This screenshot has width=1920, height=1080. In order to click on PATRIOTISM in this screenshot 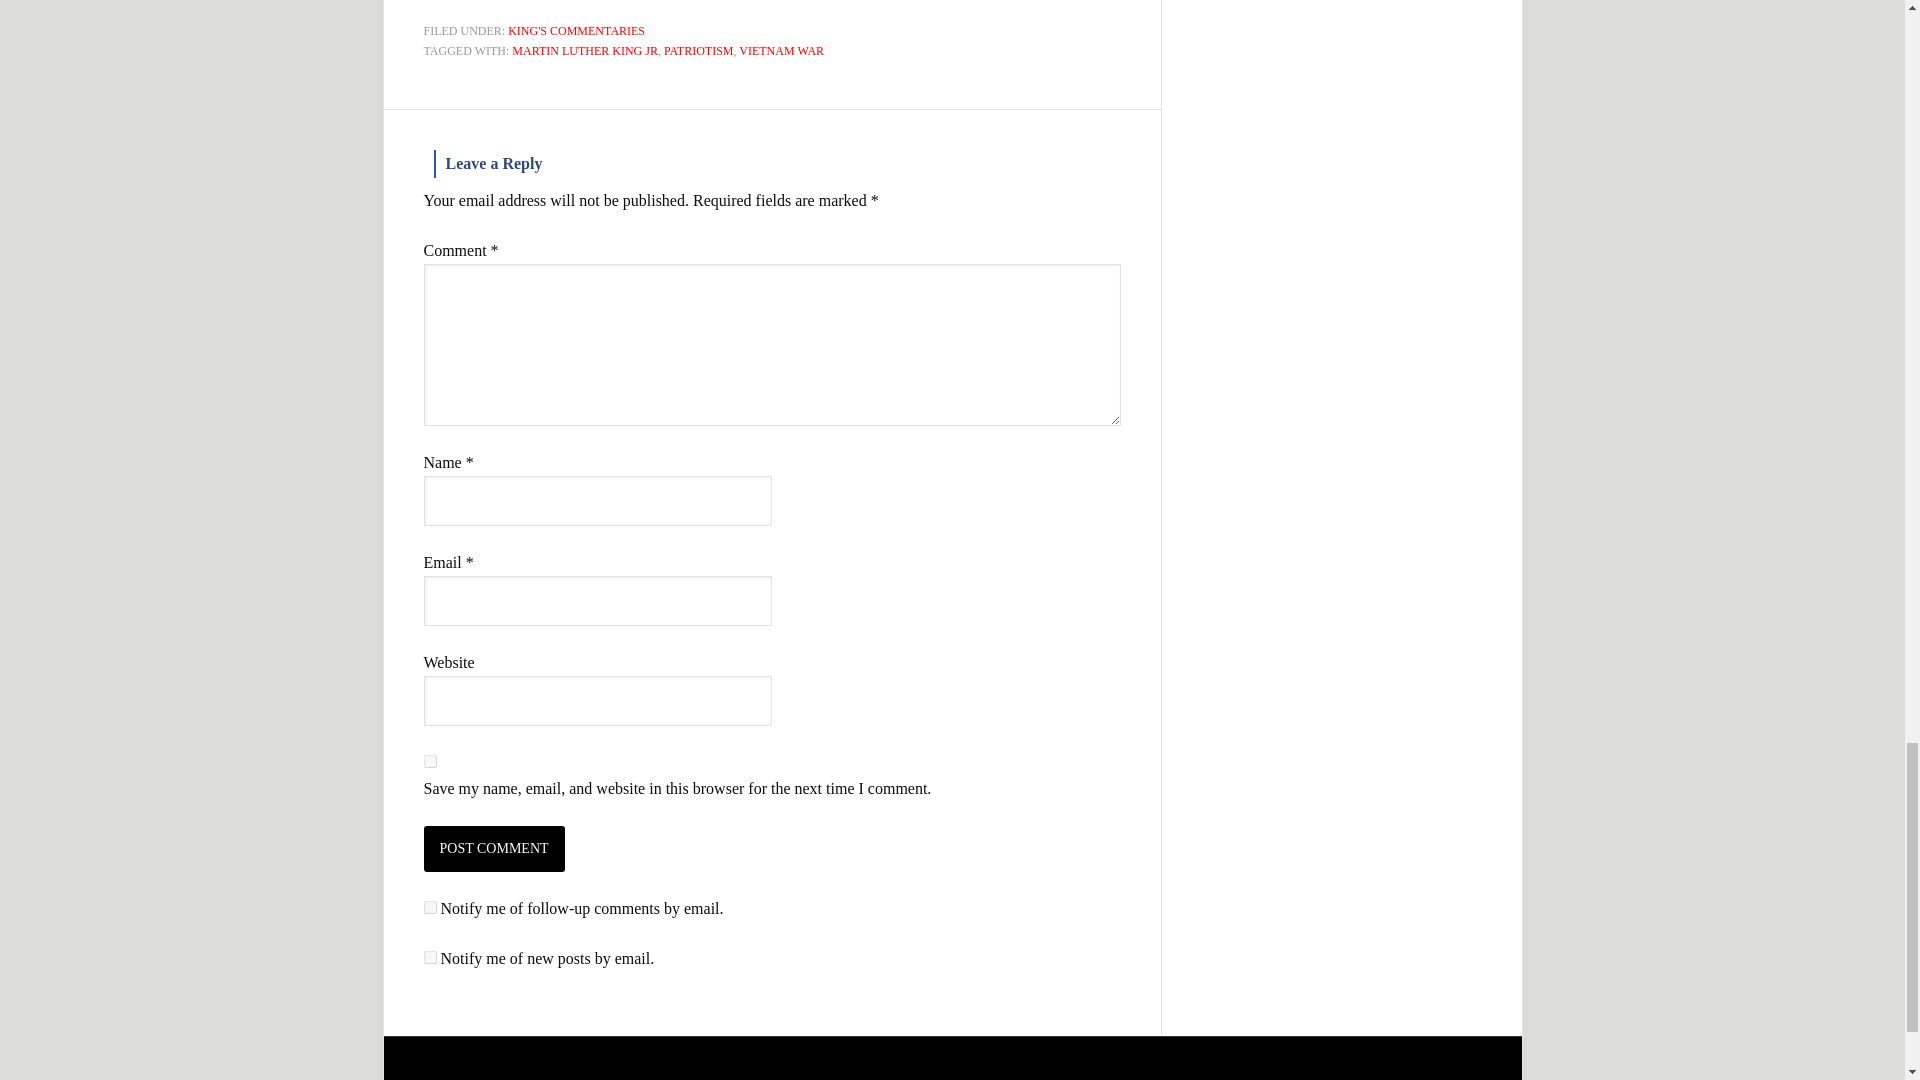, I will do `click(698, 51)`.